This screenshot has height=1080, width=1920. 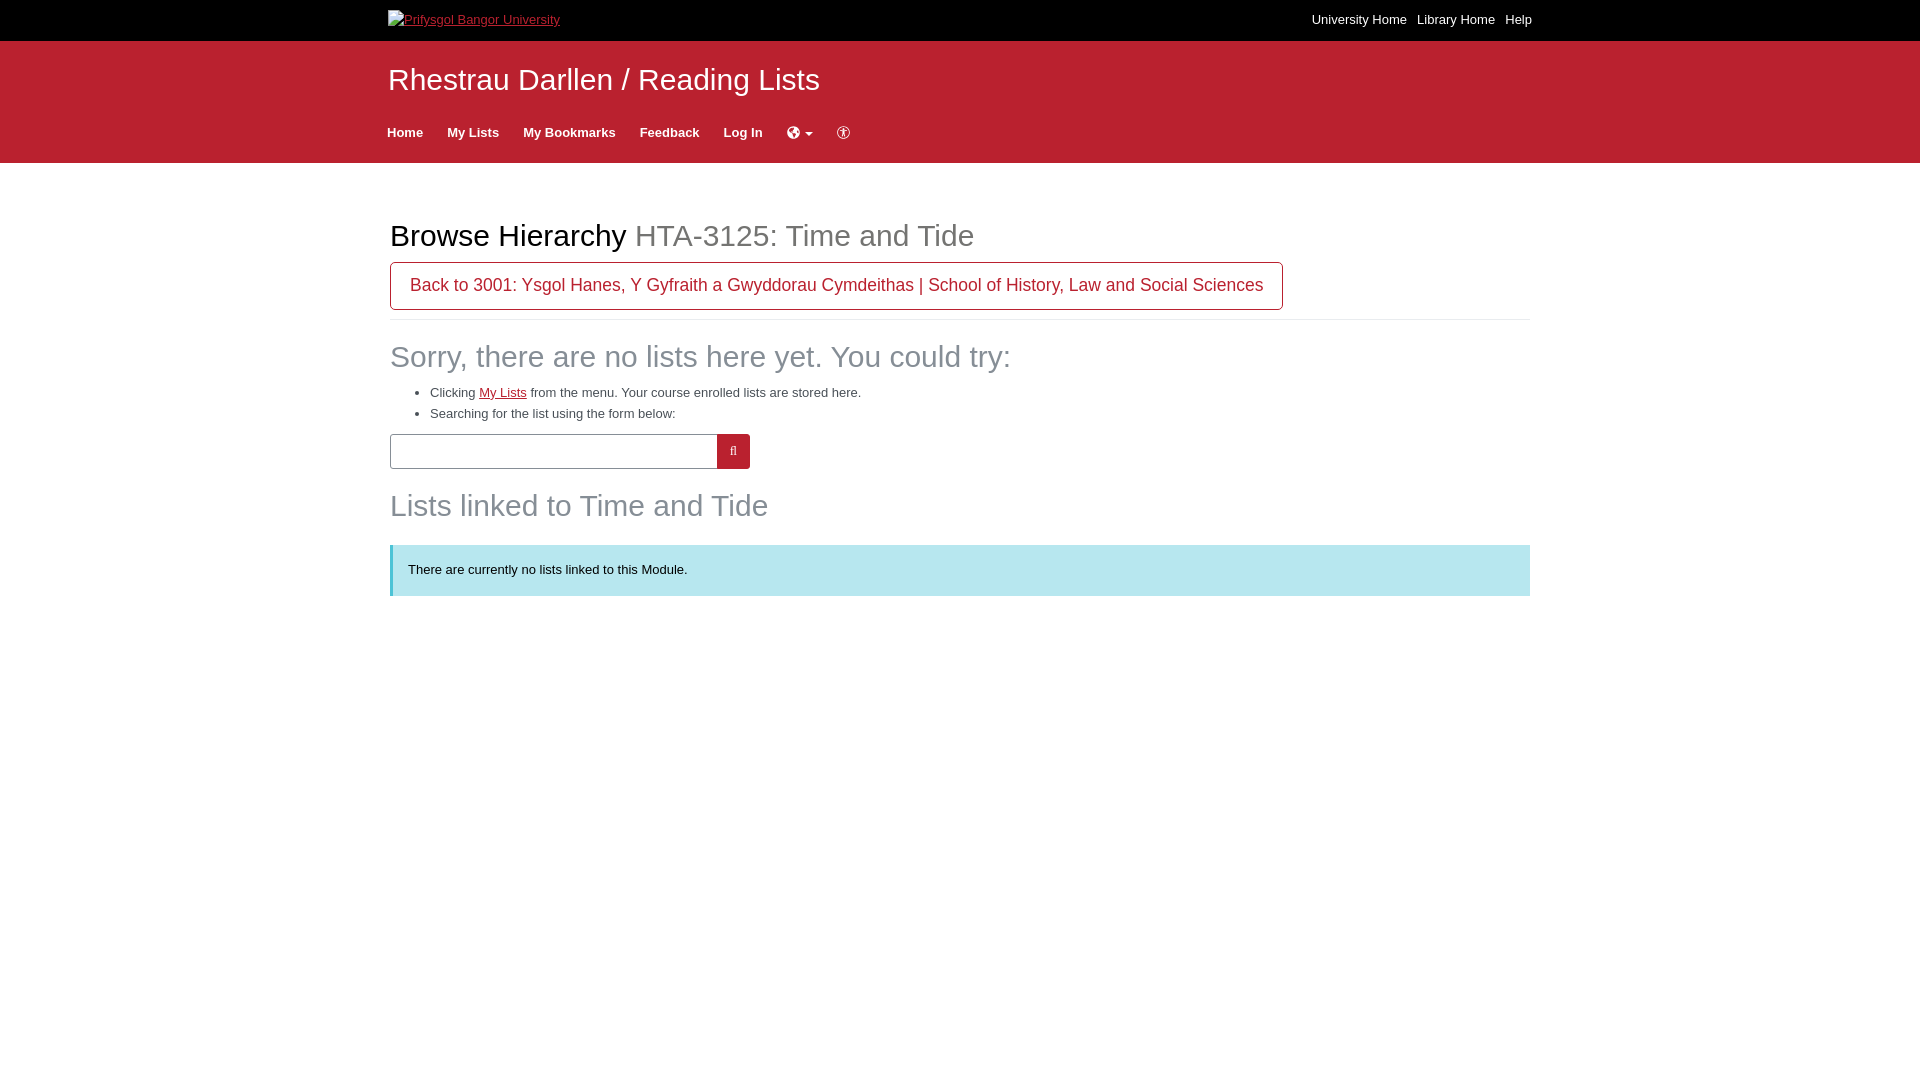 What do you see at coordinates (568, 132) in the screenshot?
I see `My Bookmarks` at bounding box center [568, 132].